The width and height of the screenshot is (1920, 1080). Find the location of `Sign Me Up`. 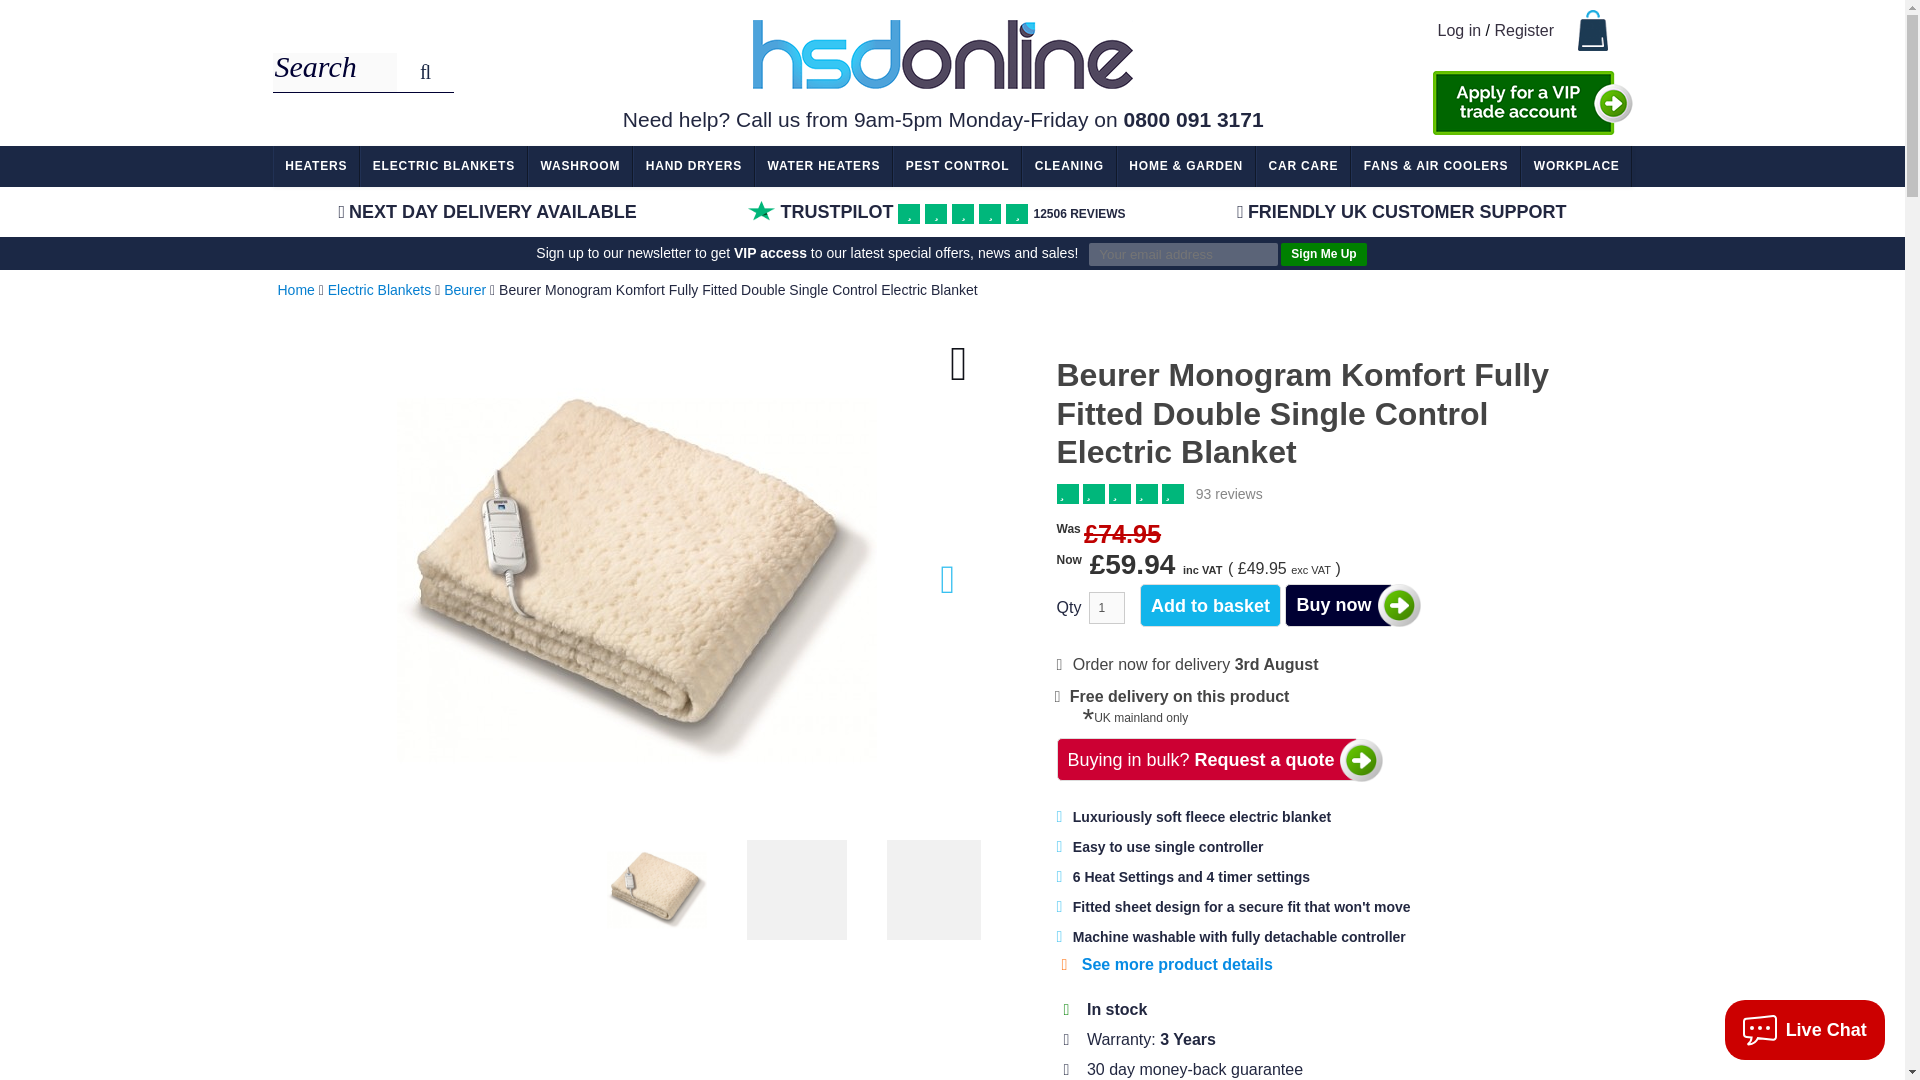

Sign Me Up is located at coordinates (1322, 254).